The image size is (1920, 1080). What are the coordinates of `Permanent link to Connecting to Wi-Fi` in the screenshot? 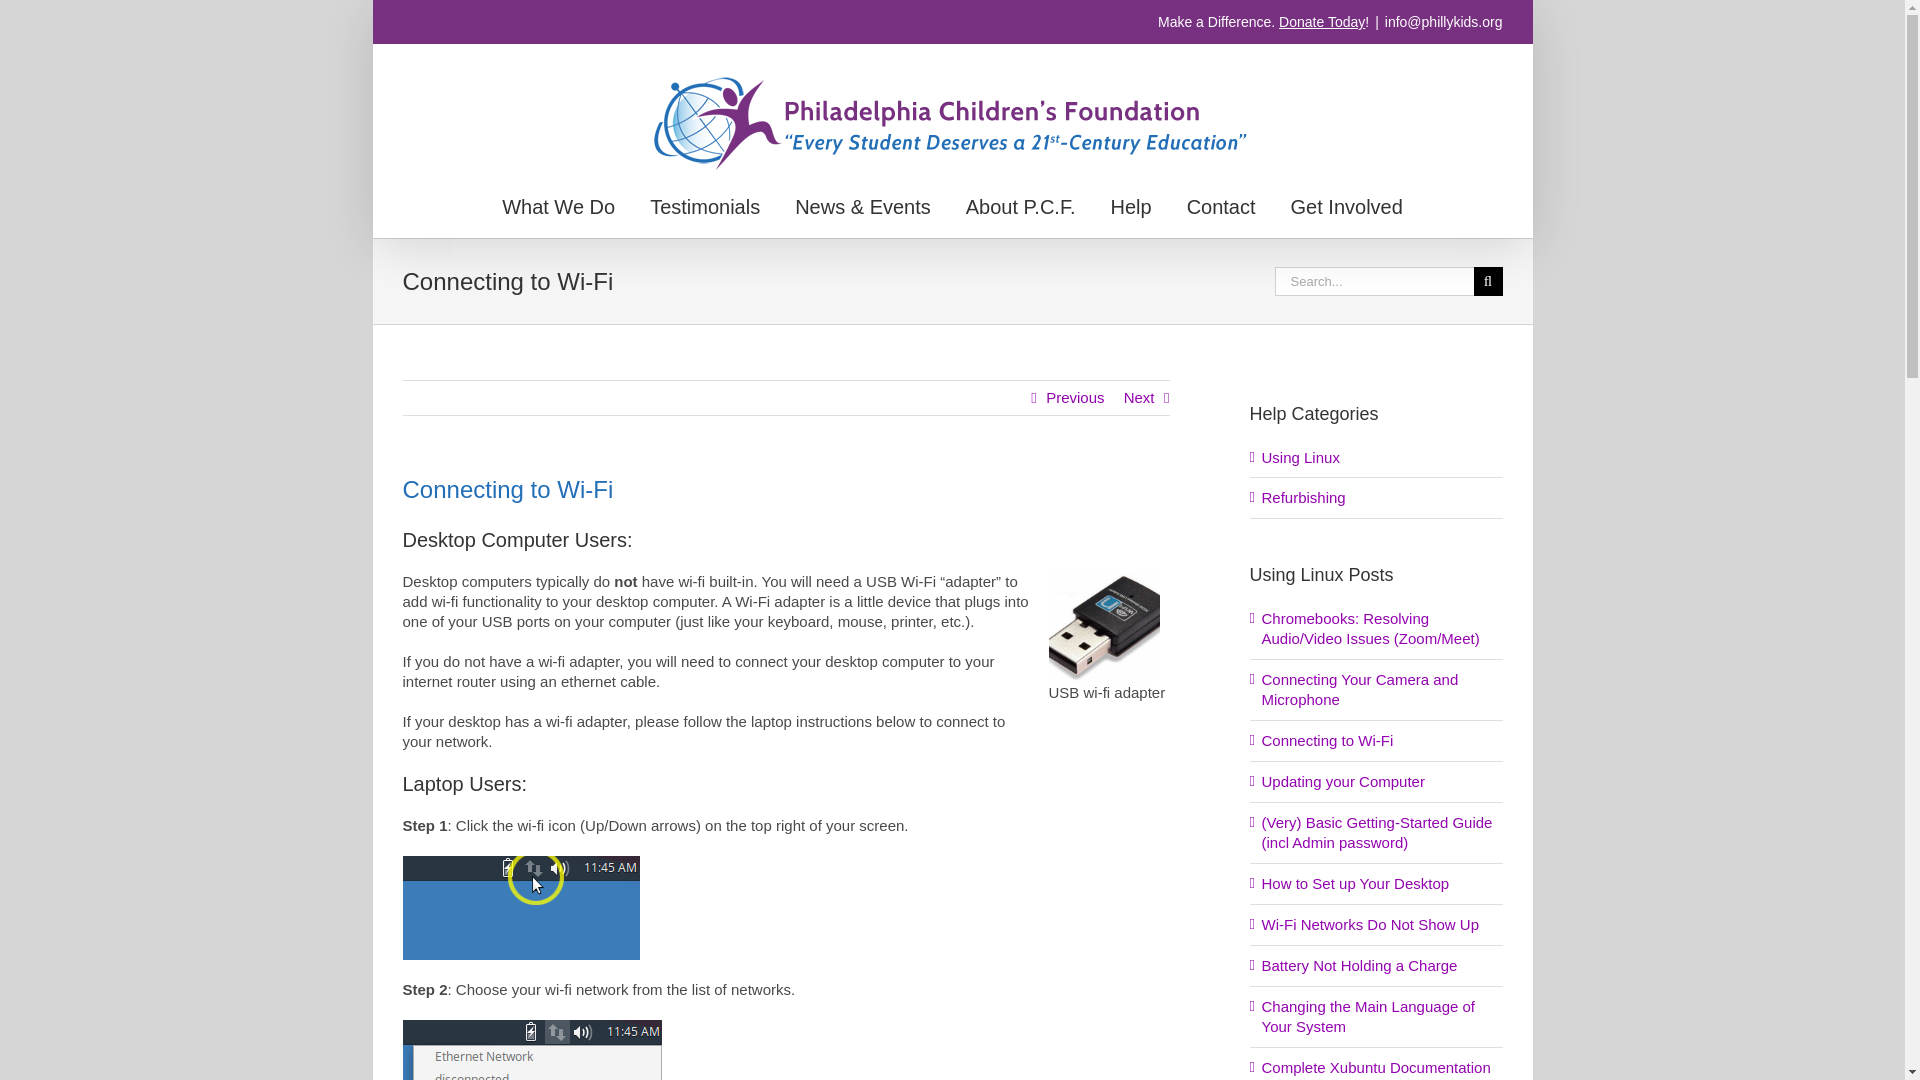 It's located at (1327, 740).